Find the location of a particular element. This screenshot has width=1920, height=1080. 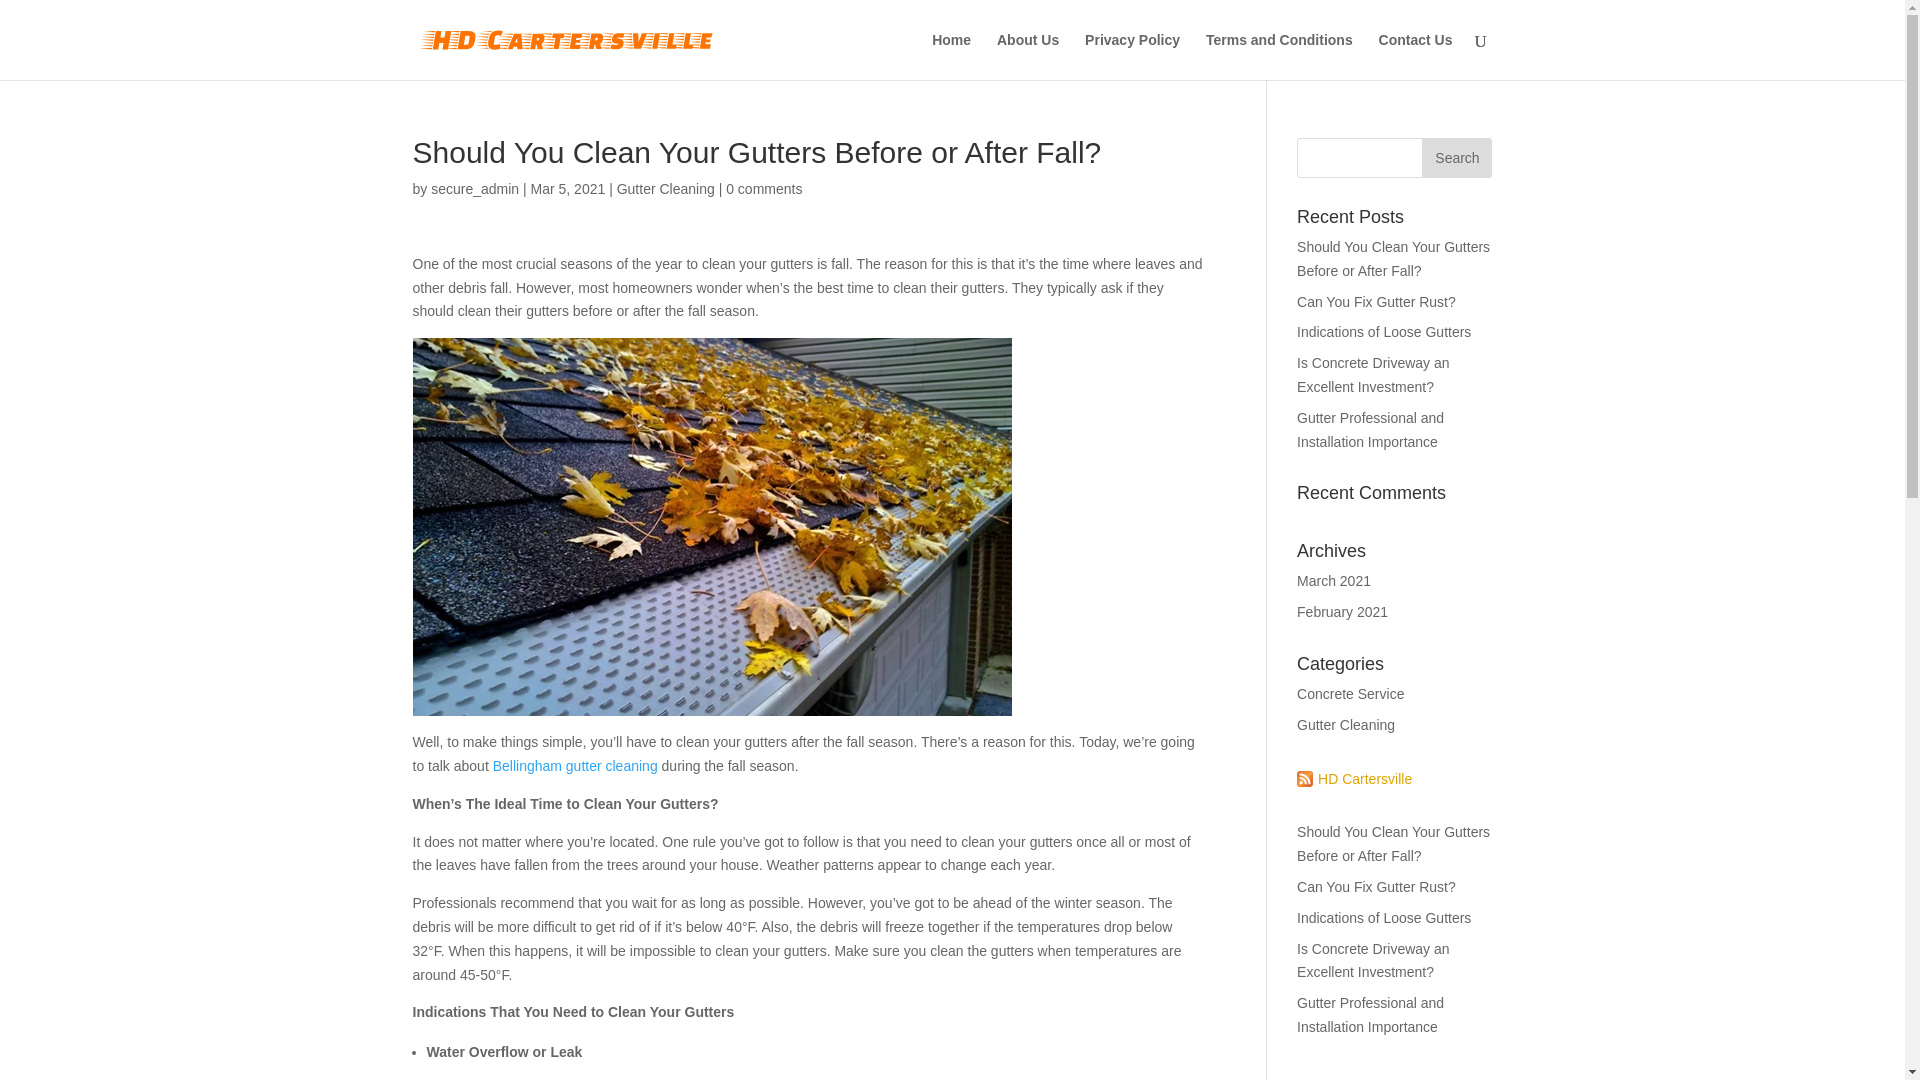

Concrete Service is located at coordinates (1350, 694).